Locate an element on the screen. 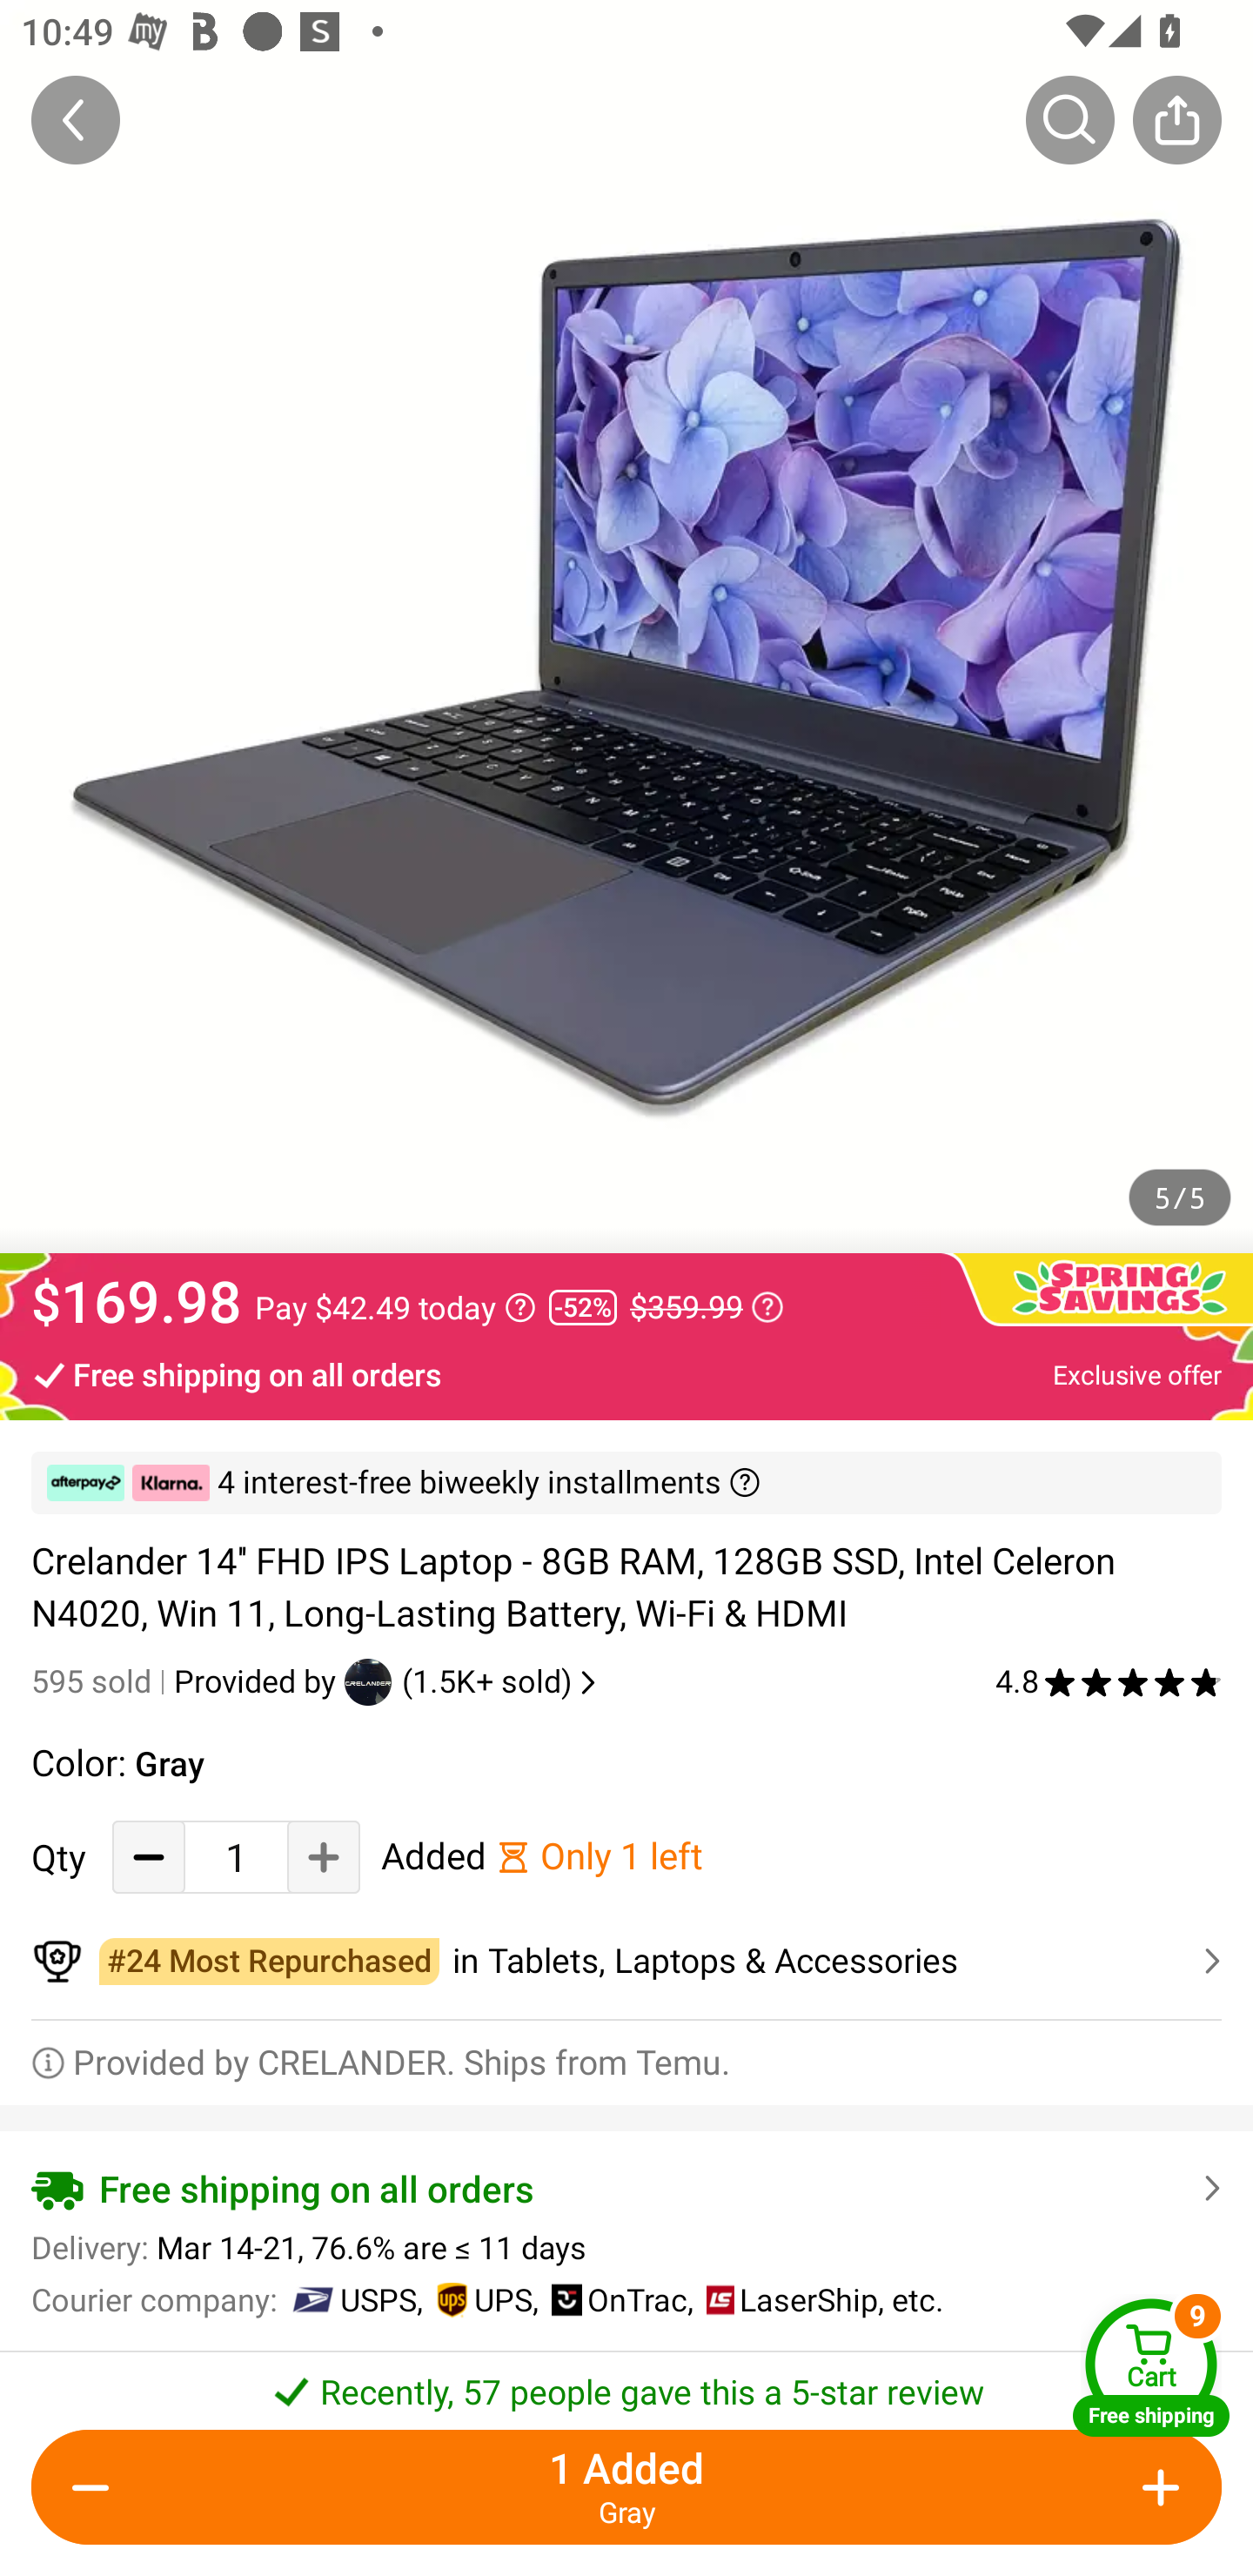  ￼￼Recently, 57 people gave this a 5-star review is located at coordinates (626, 2383).